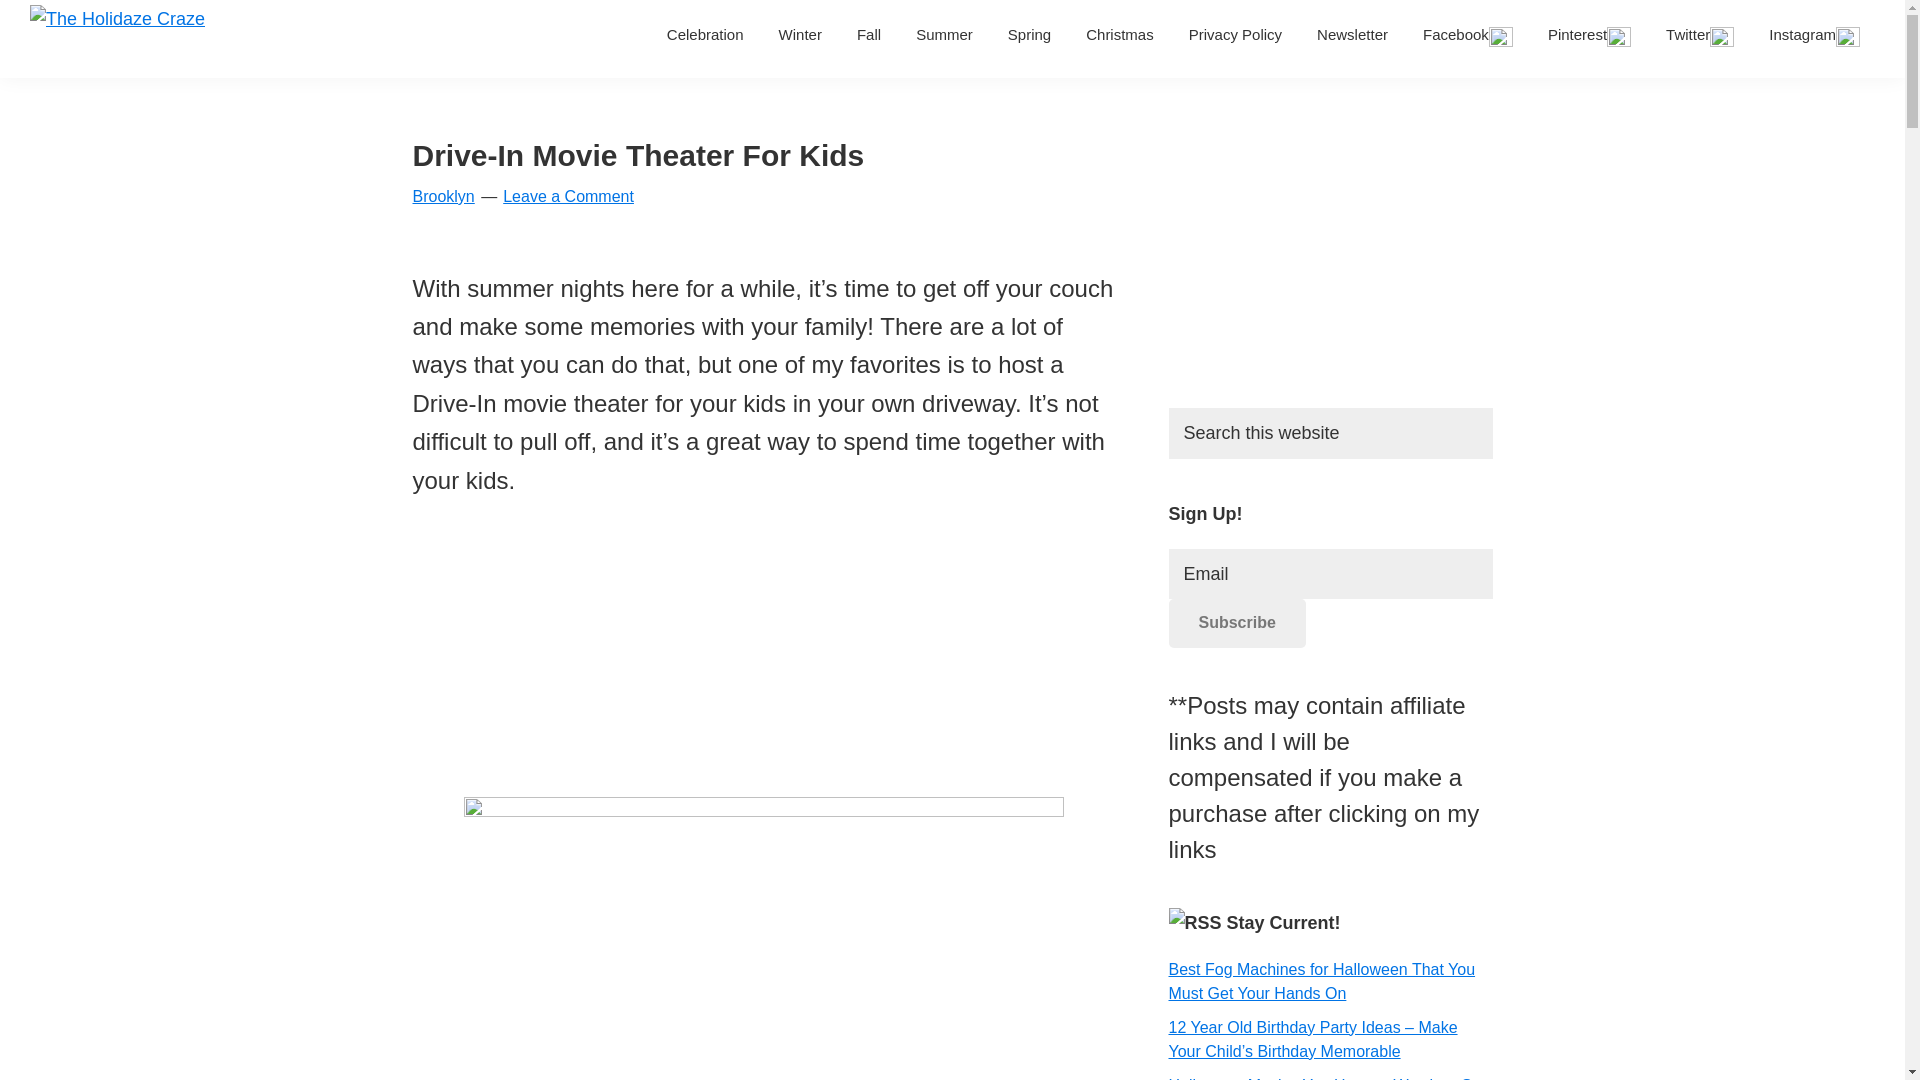 This screenshot has width=1920, height=1080. I want to click on Brooklyn, so click(443, 196).